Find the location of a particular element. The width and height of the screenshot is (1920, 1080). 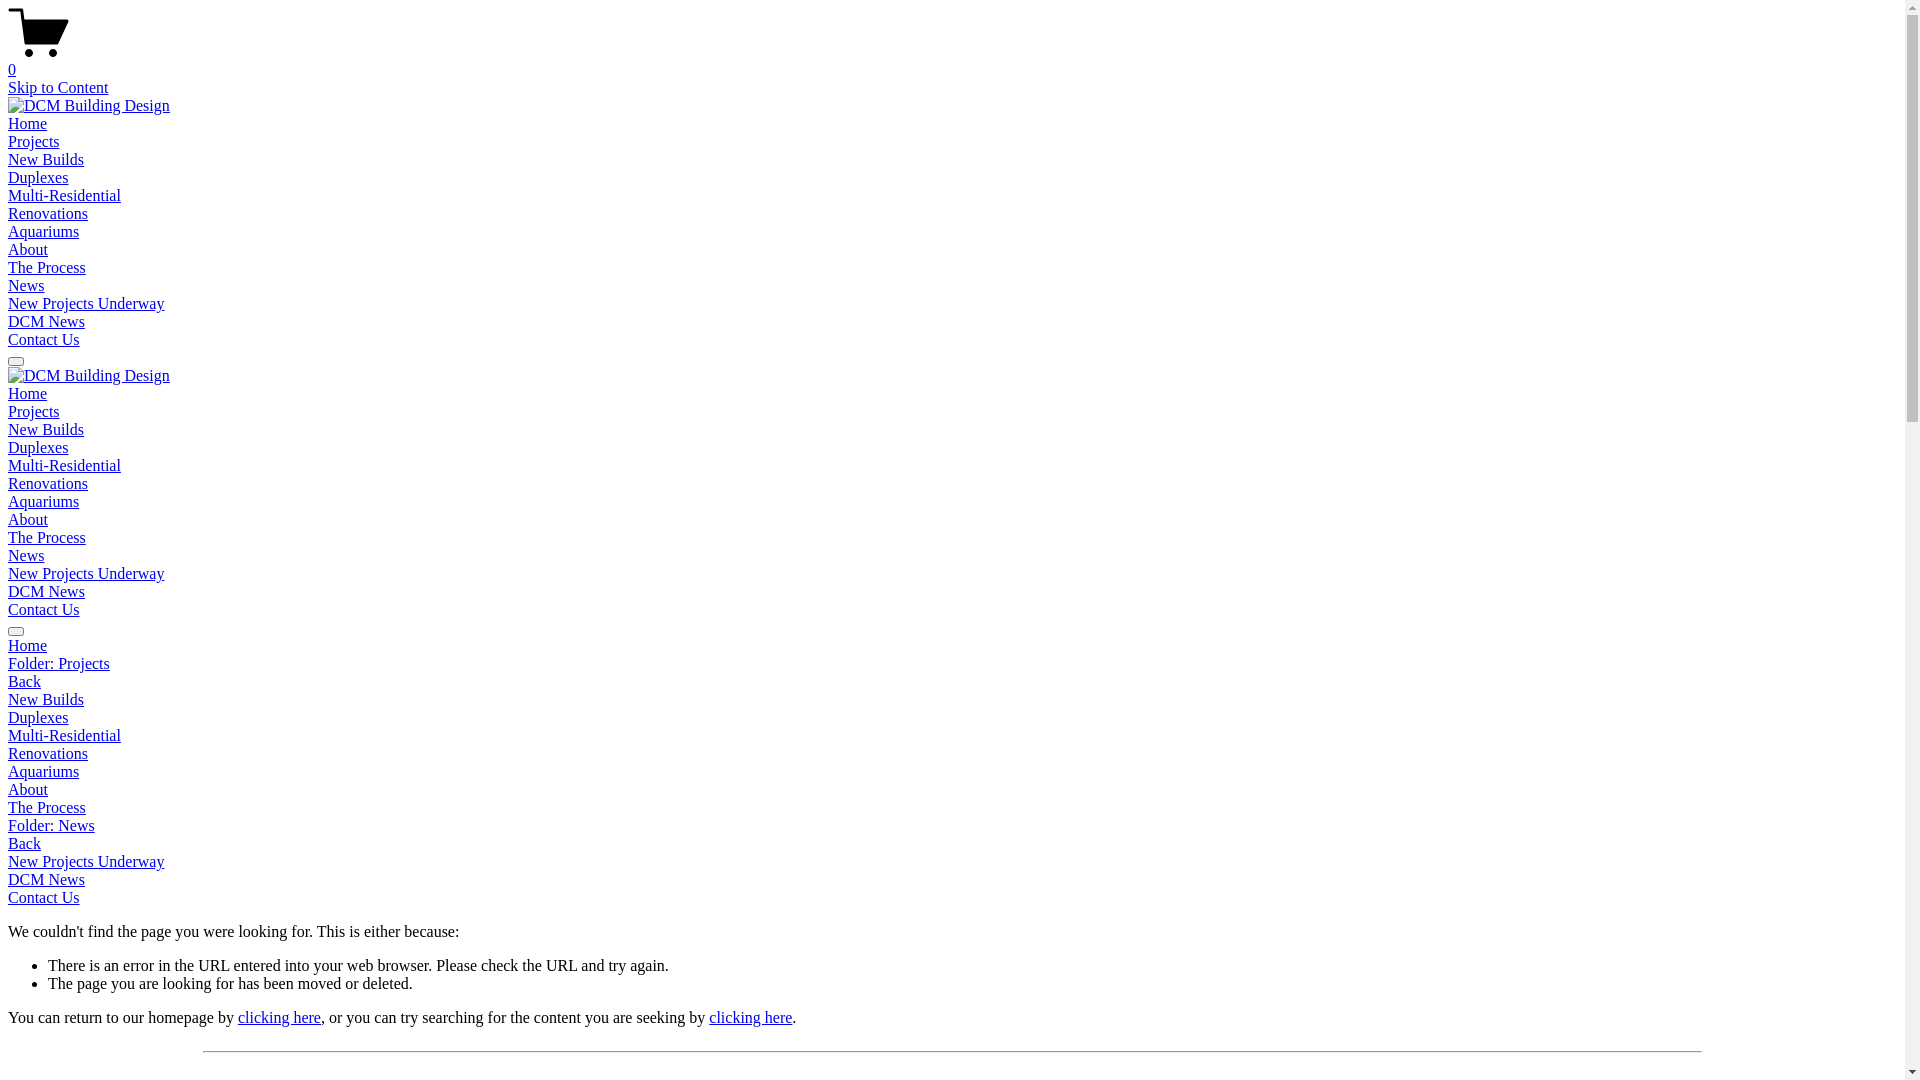

The Process is located at coordinates (47, 268).